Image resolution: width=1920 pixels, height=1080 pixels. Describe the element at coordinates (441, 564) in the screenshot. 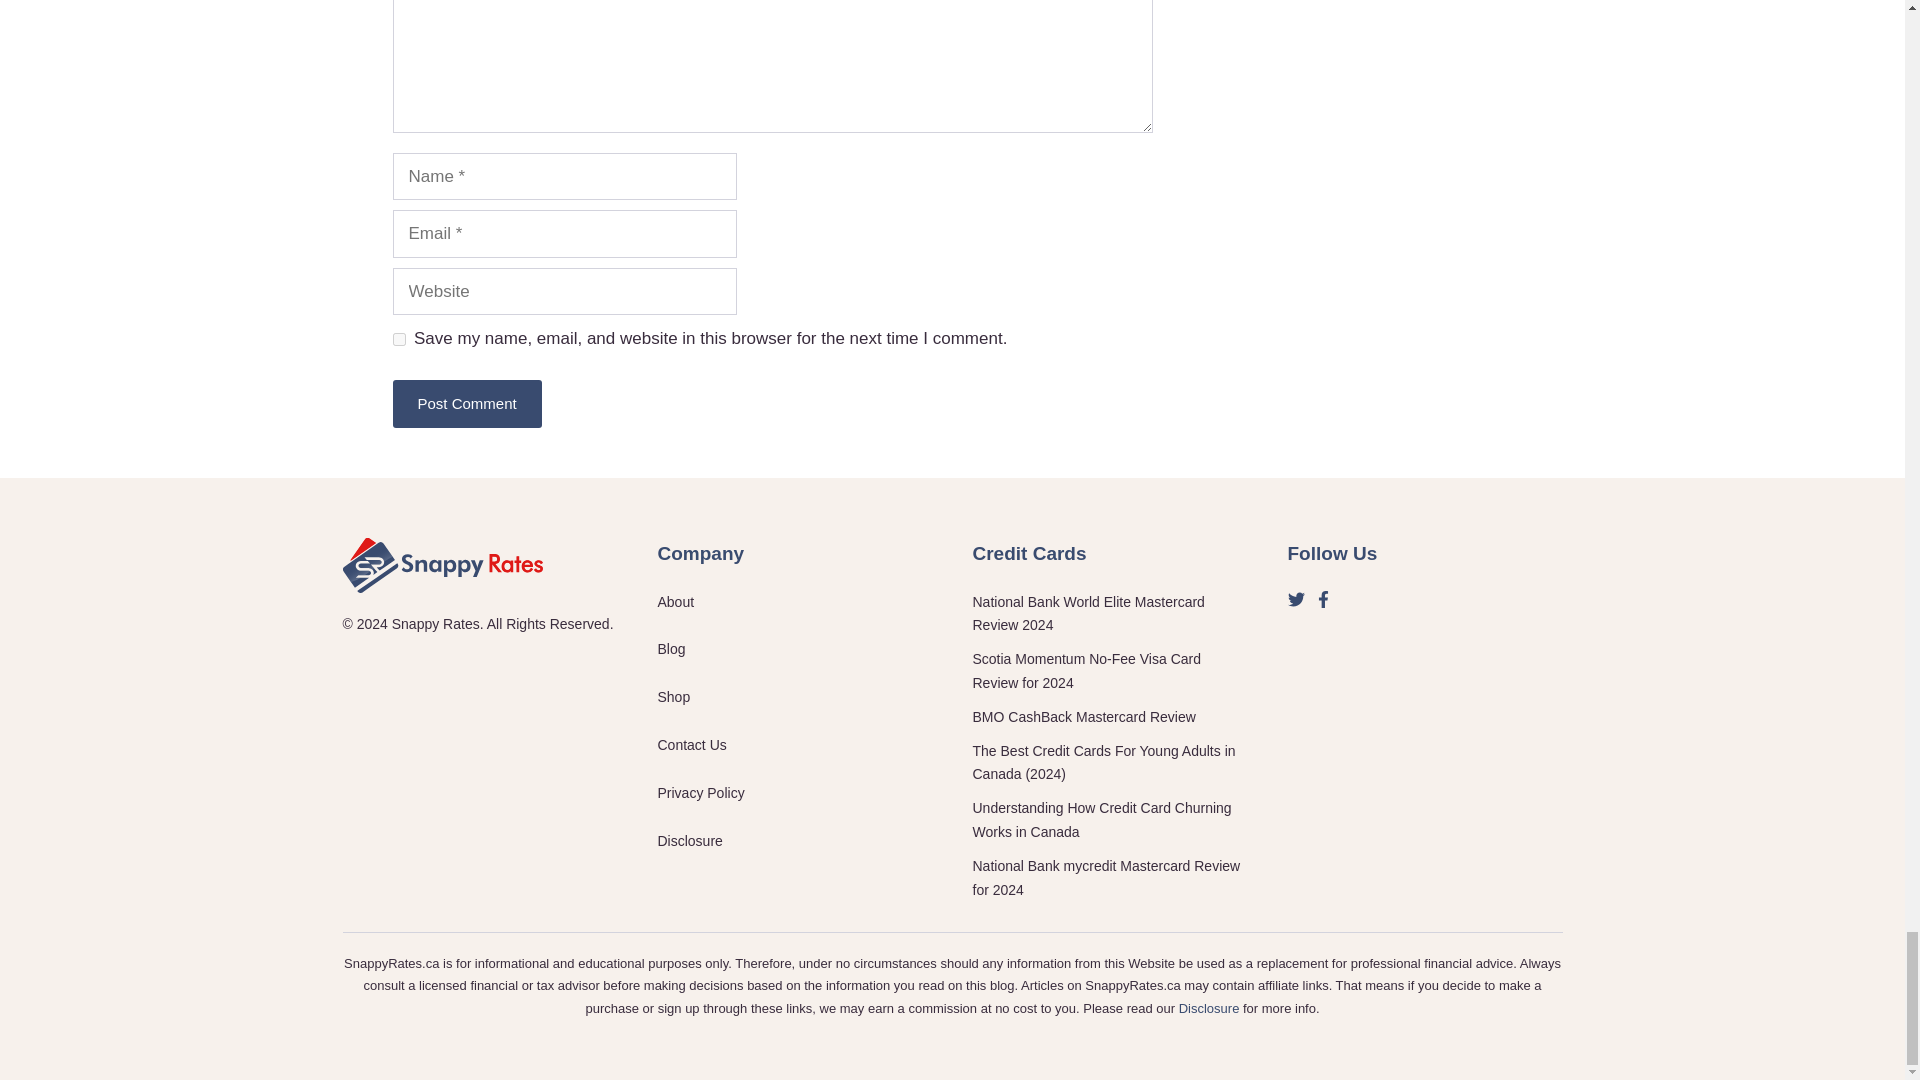

I see `snappy rates logo` at that location.